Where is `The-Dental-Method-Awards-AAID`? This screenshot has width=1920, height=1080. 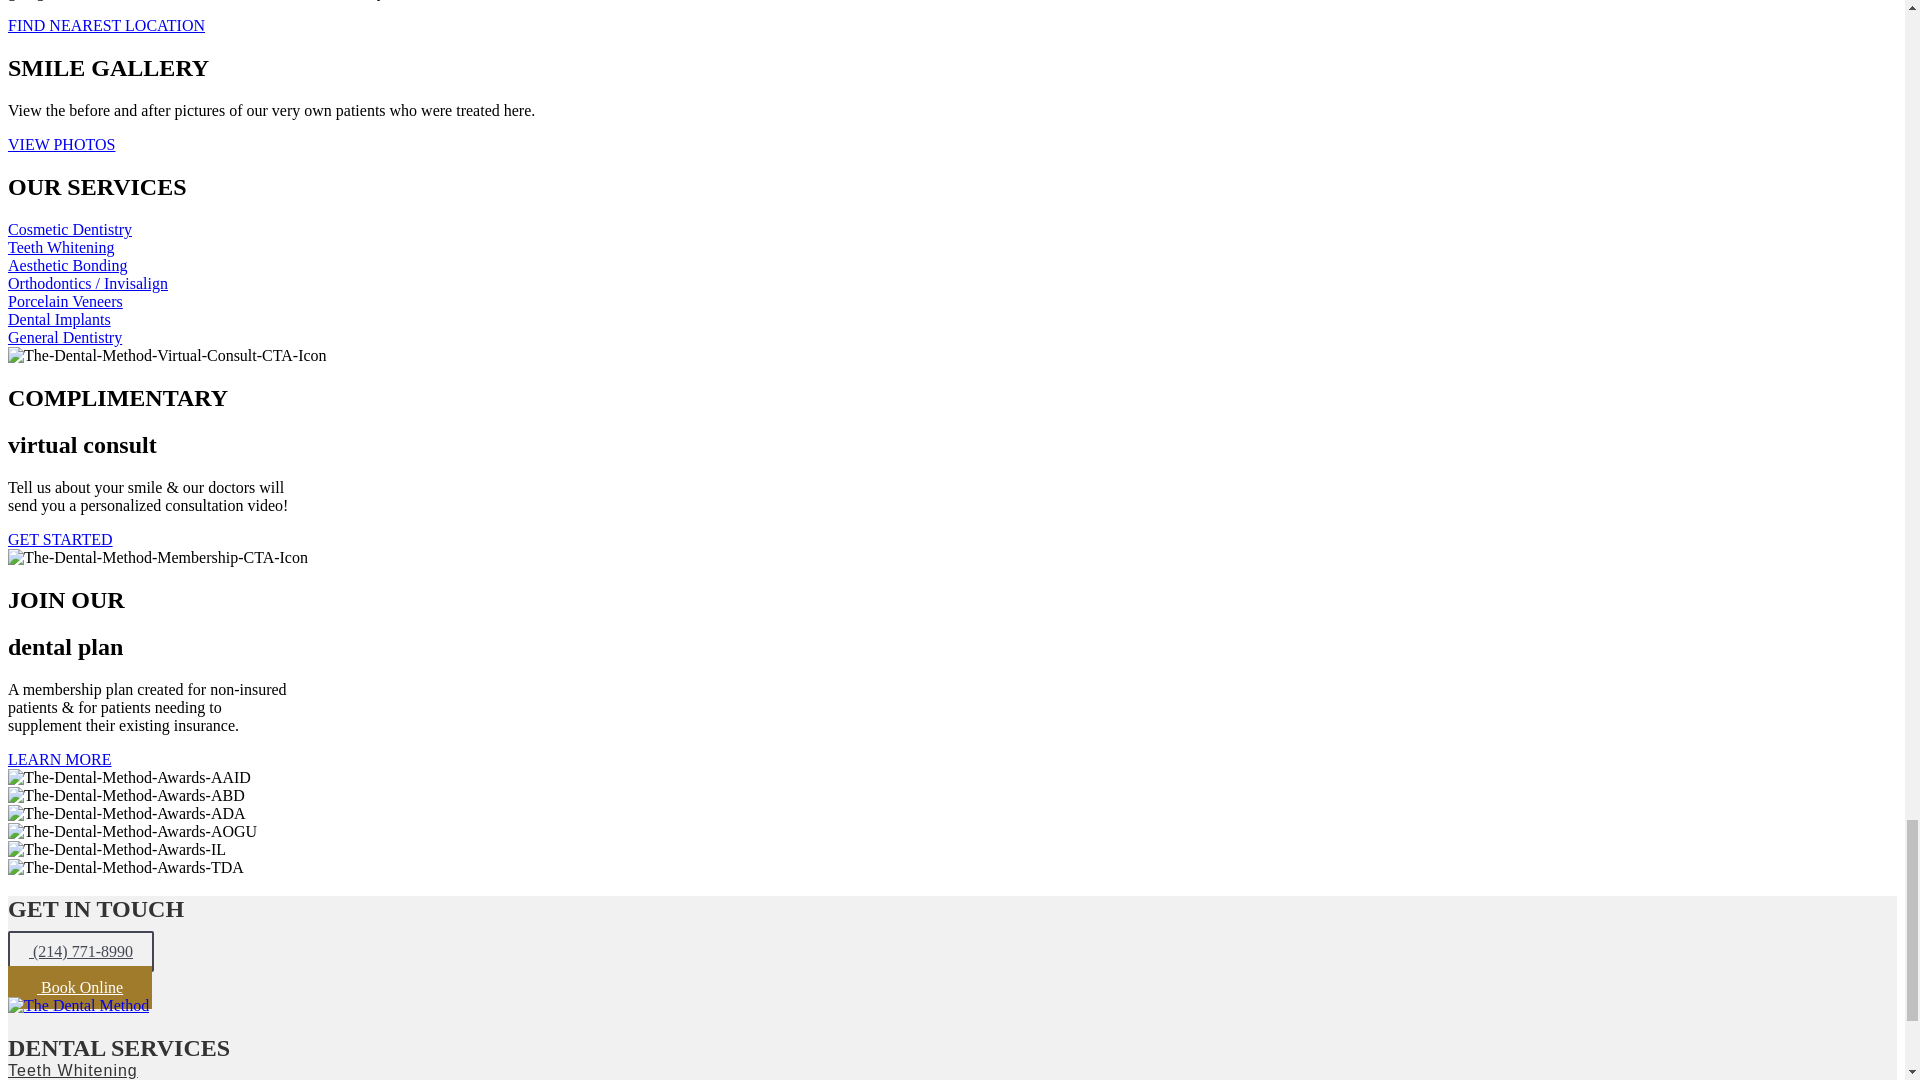 The-Dental-Method-Awards-AAID is located at coordinates (129, 776).